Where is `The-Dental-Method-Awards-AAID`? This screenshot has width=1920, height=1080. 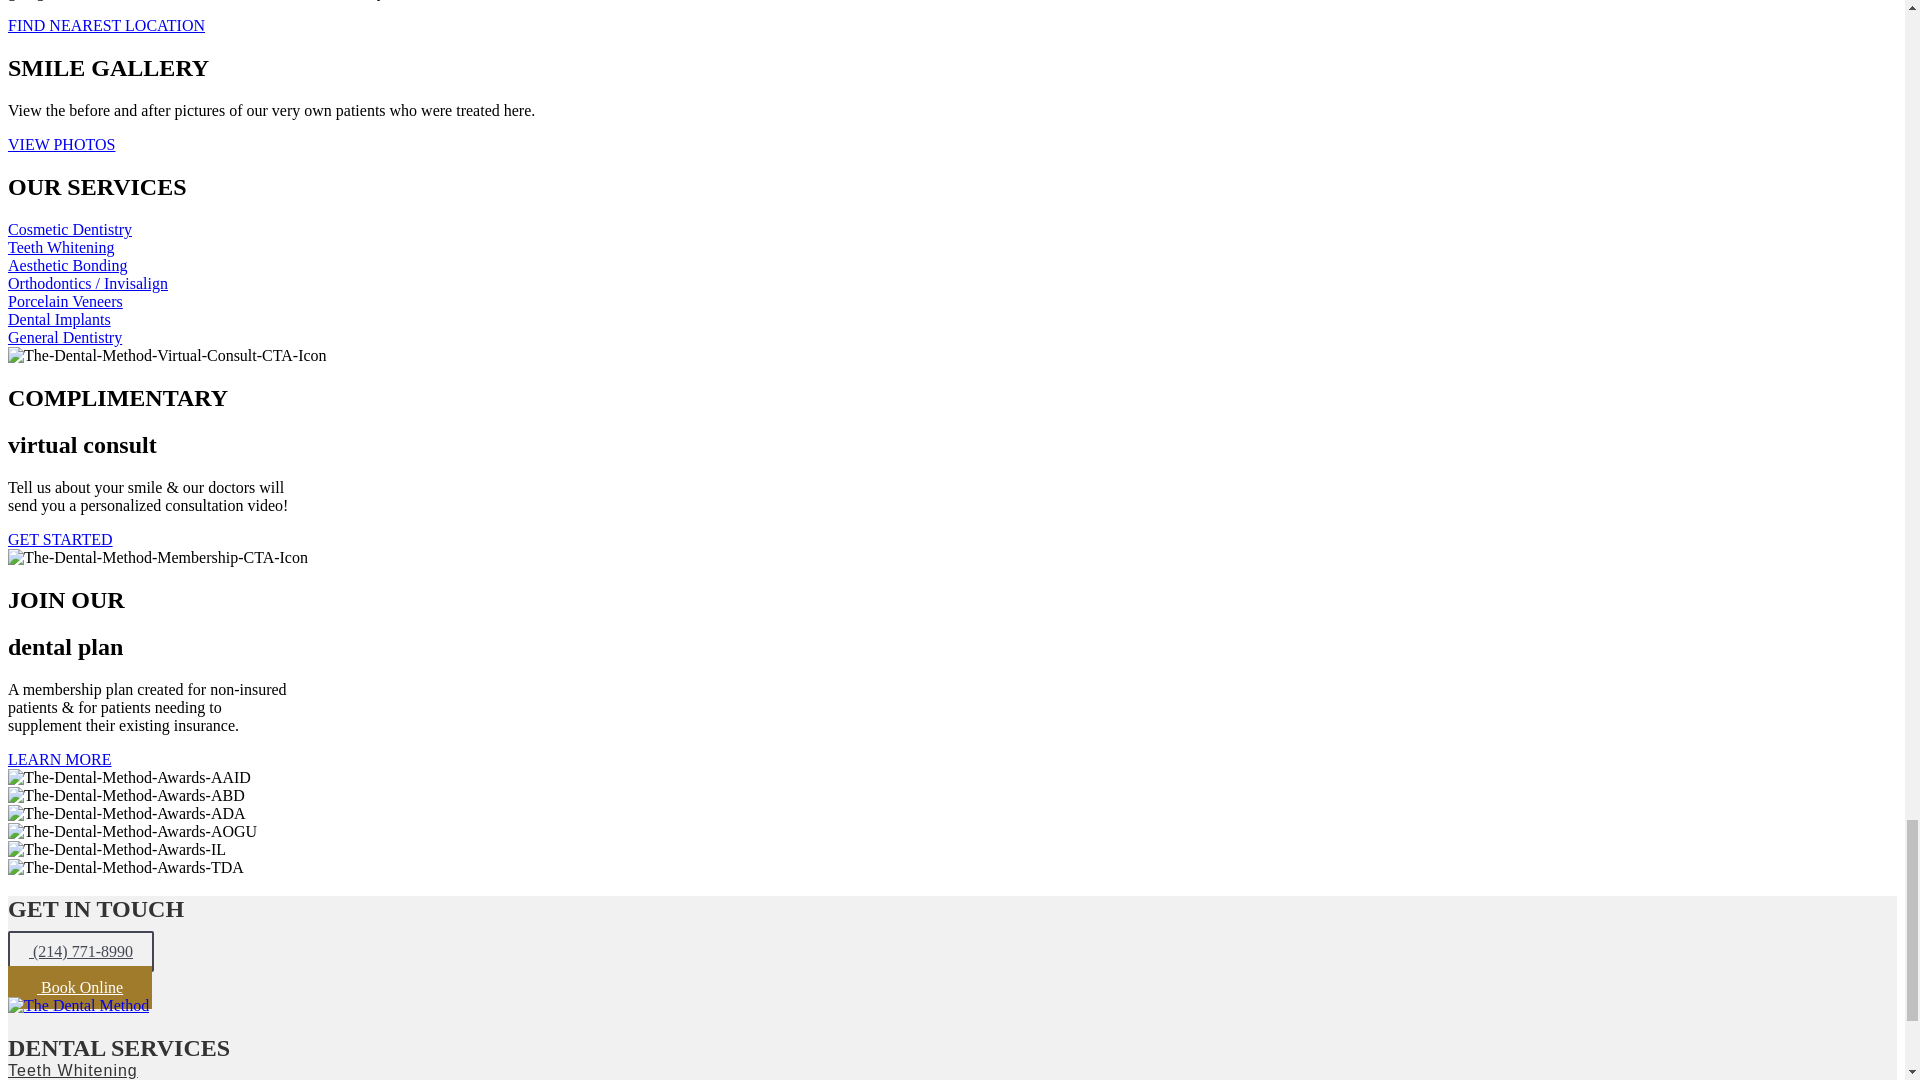 The-Dental-Method-Awards-AAID is located at coordinates (129, 776).